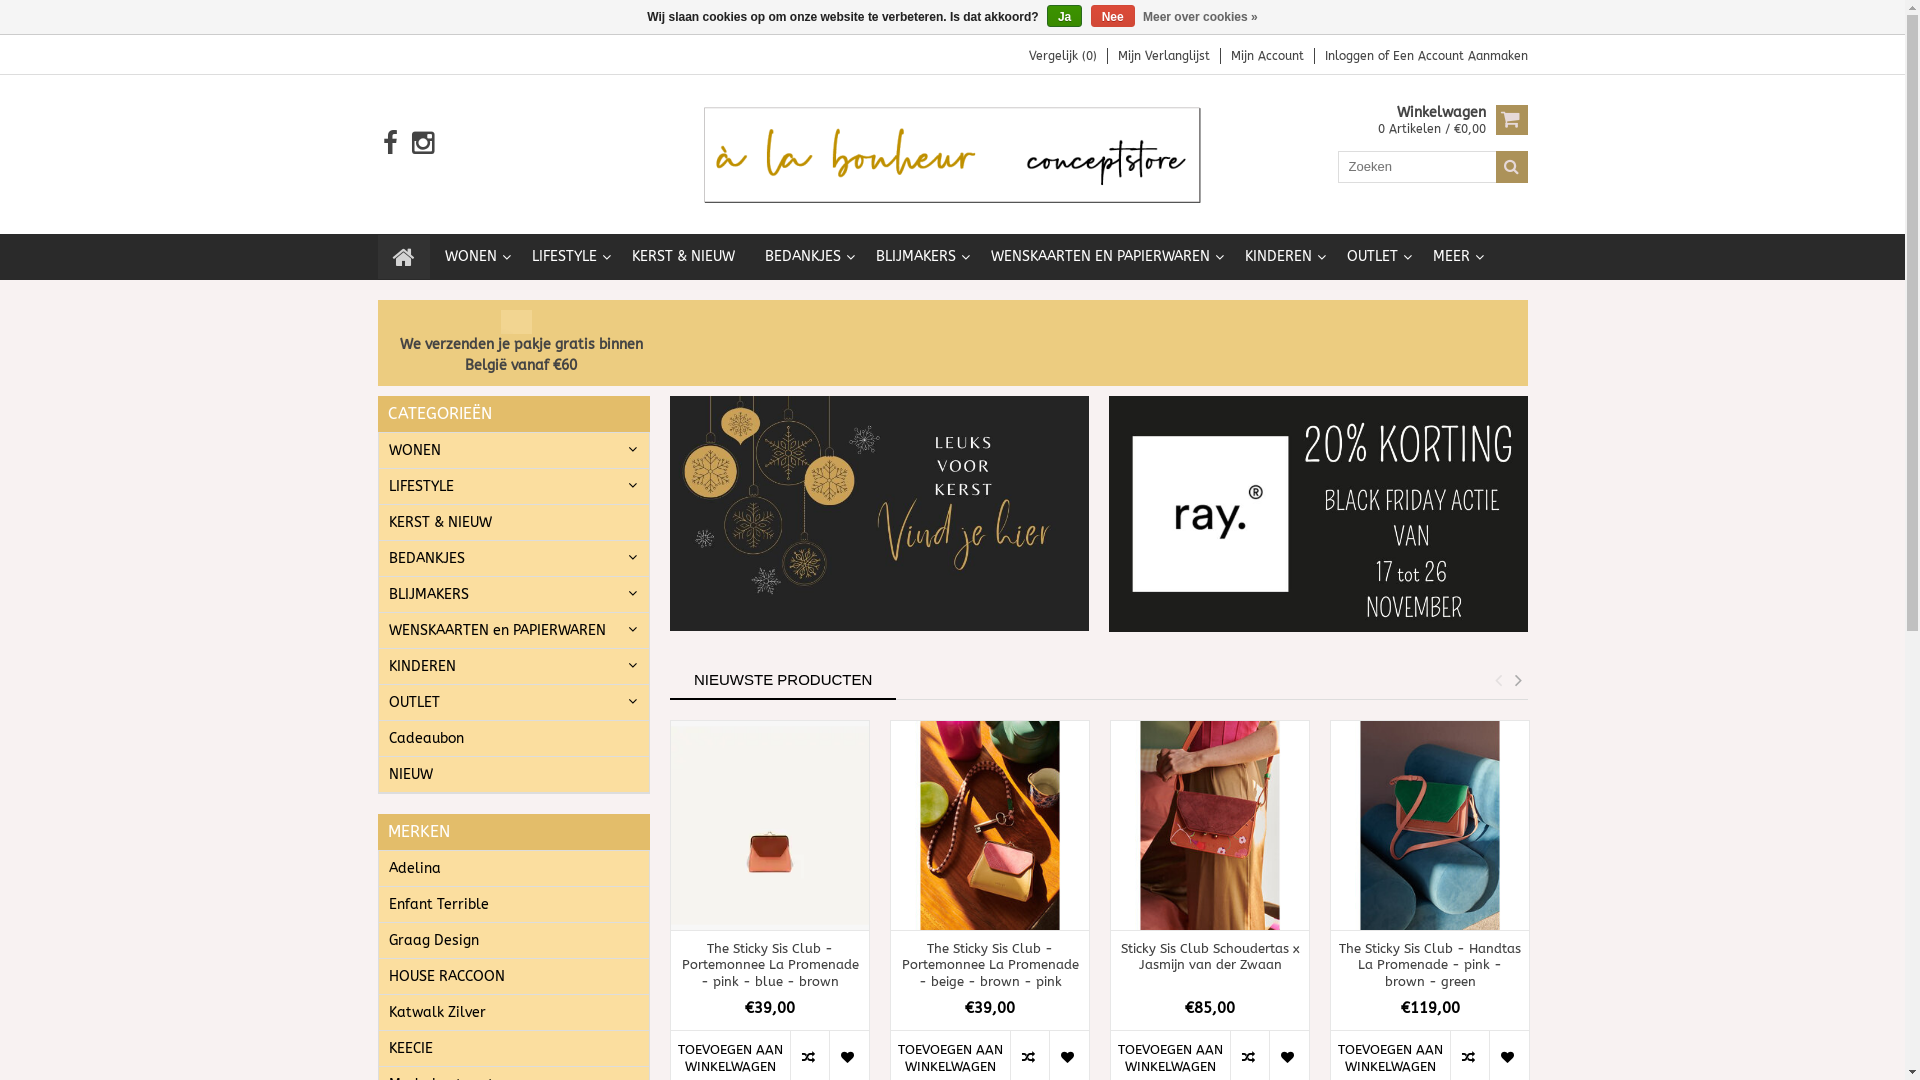  I want to click on WONEN, so click(514, 451).